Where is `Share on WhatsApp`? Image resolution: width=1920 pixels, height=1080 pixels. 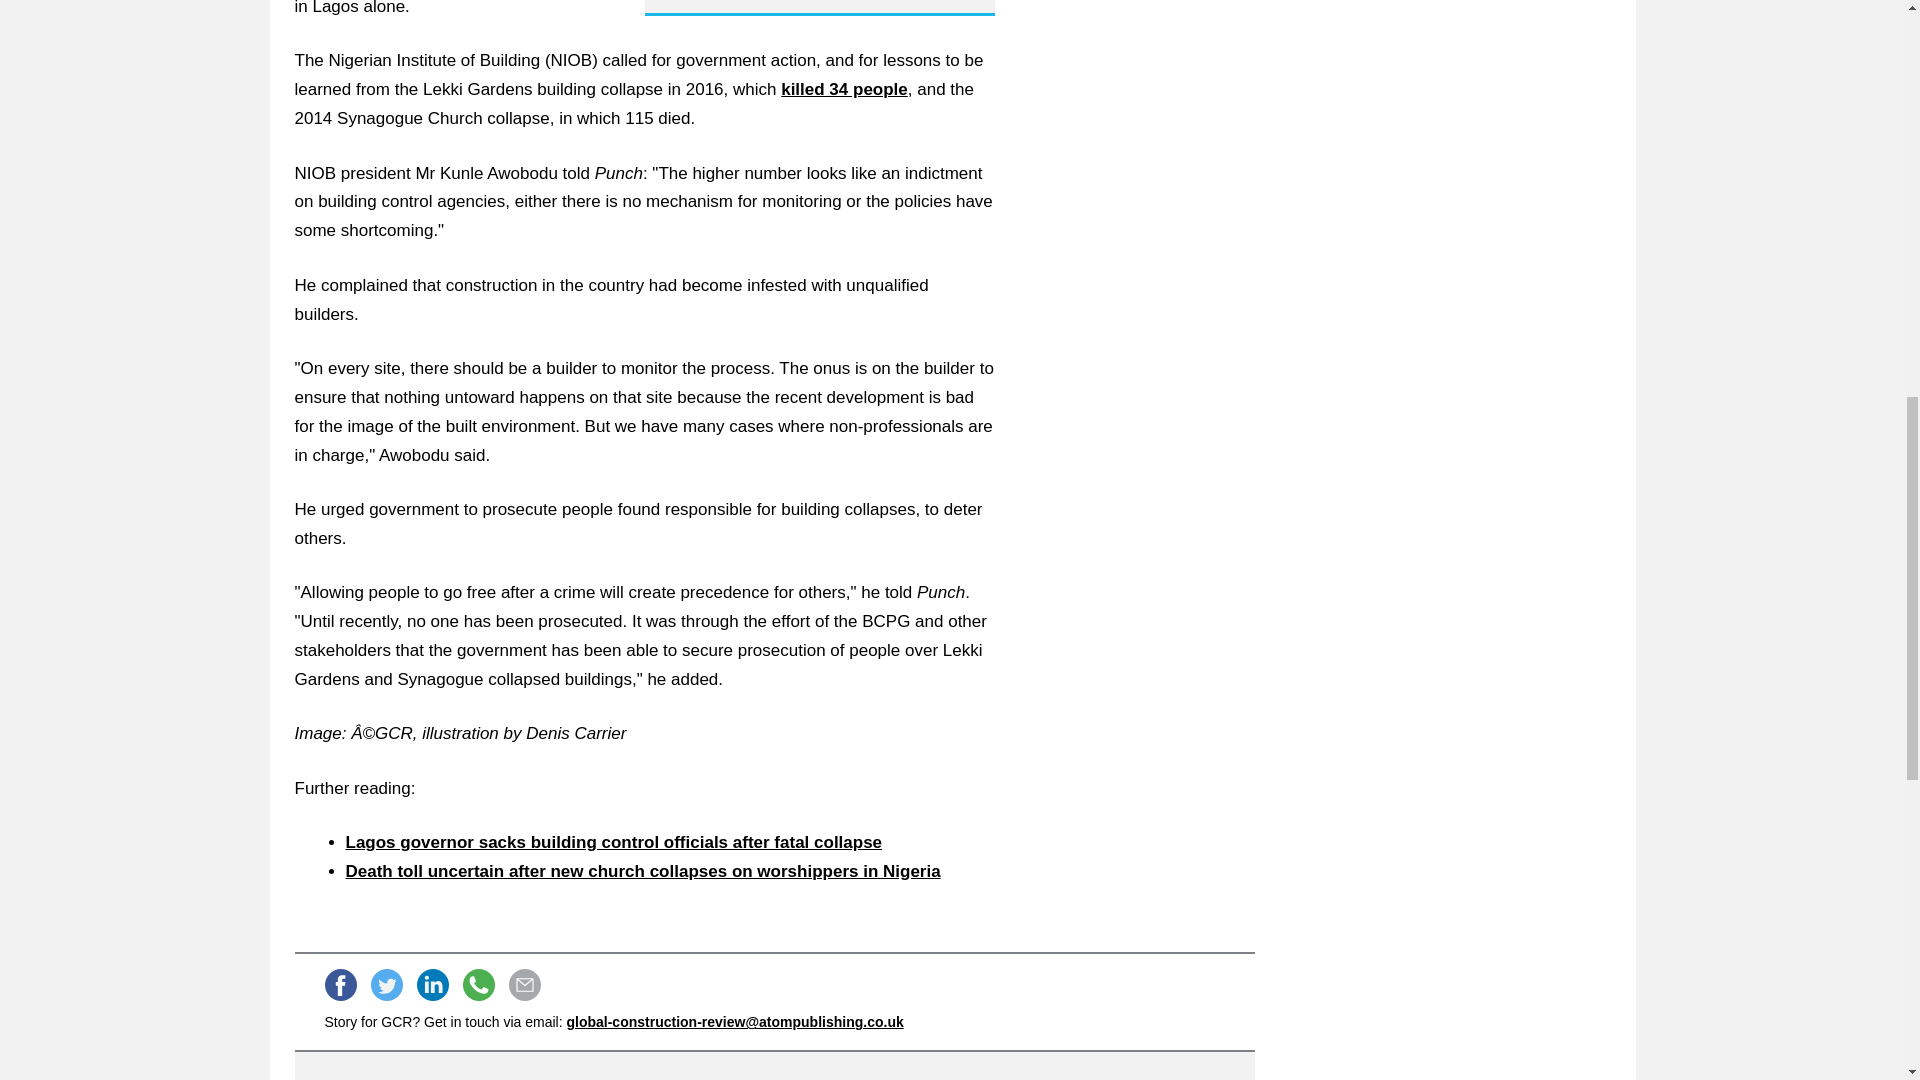
Share on WhatsApp is located at coordinates (478, 984).